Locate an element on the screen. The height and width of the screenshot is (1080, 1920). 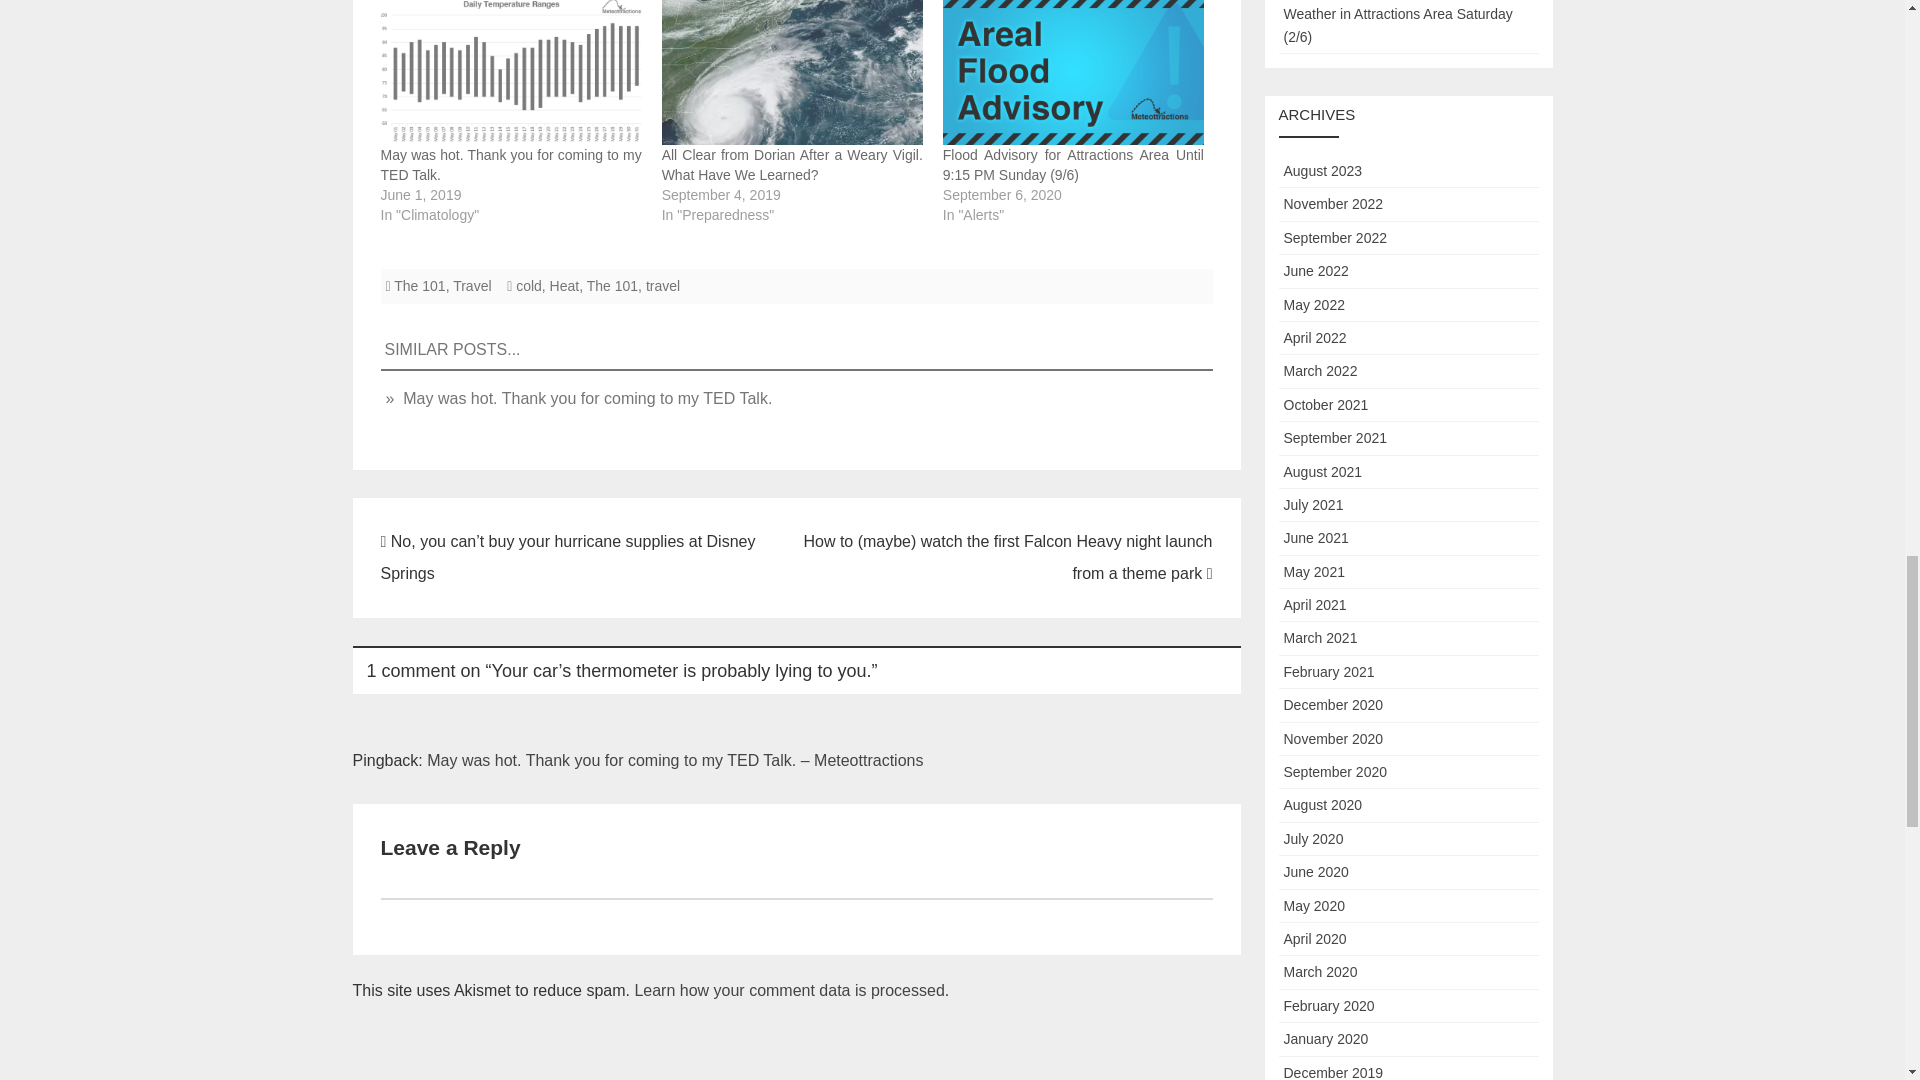
The 101 is located at coordinates (612, 285).